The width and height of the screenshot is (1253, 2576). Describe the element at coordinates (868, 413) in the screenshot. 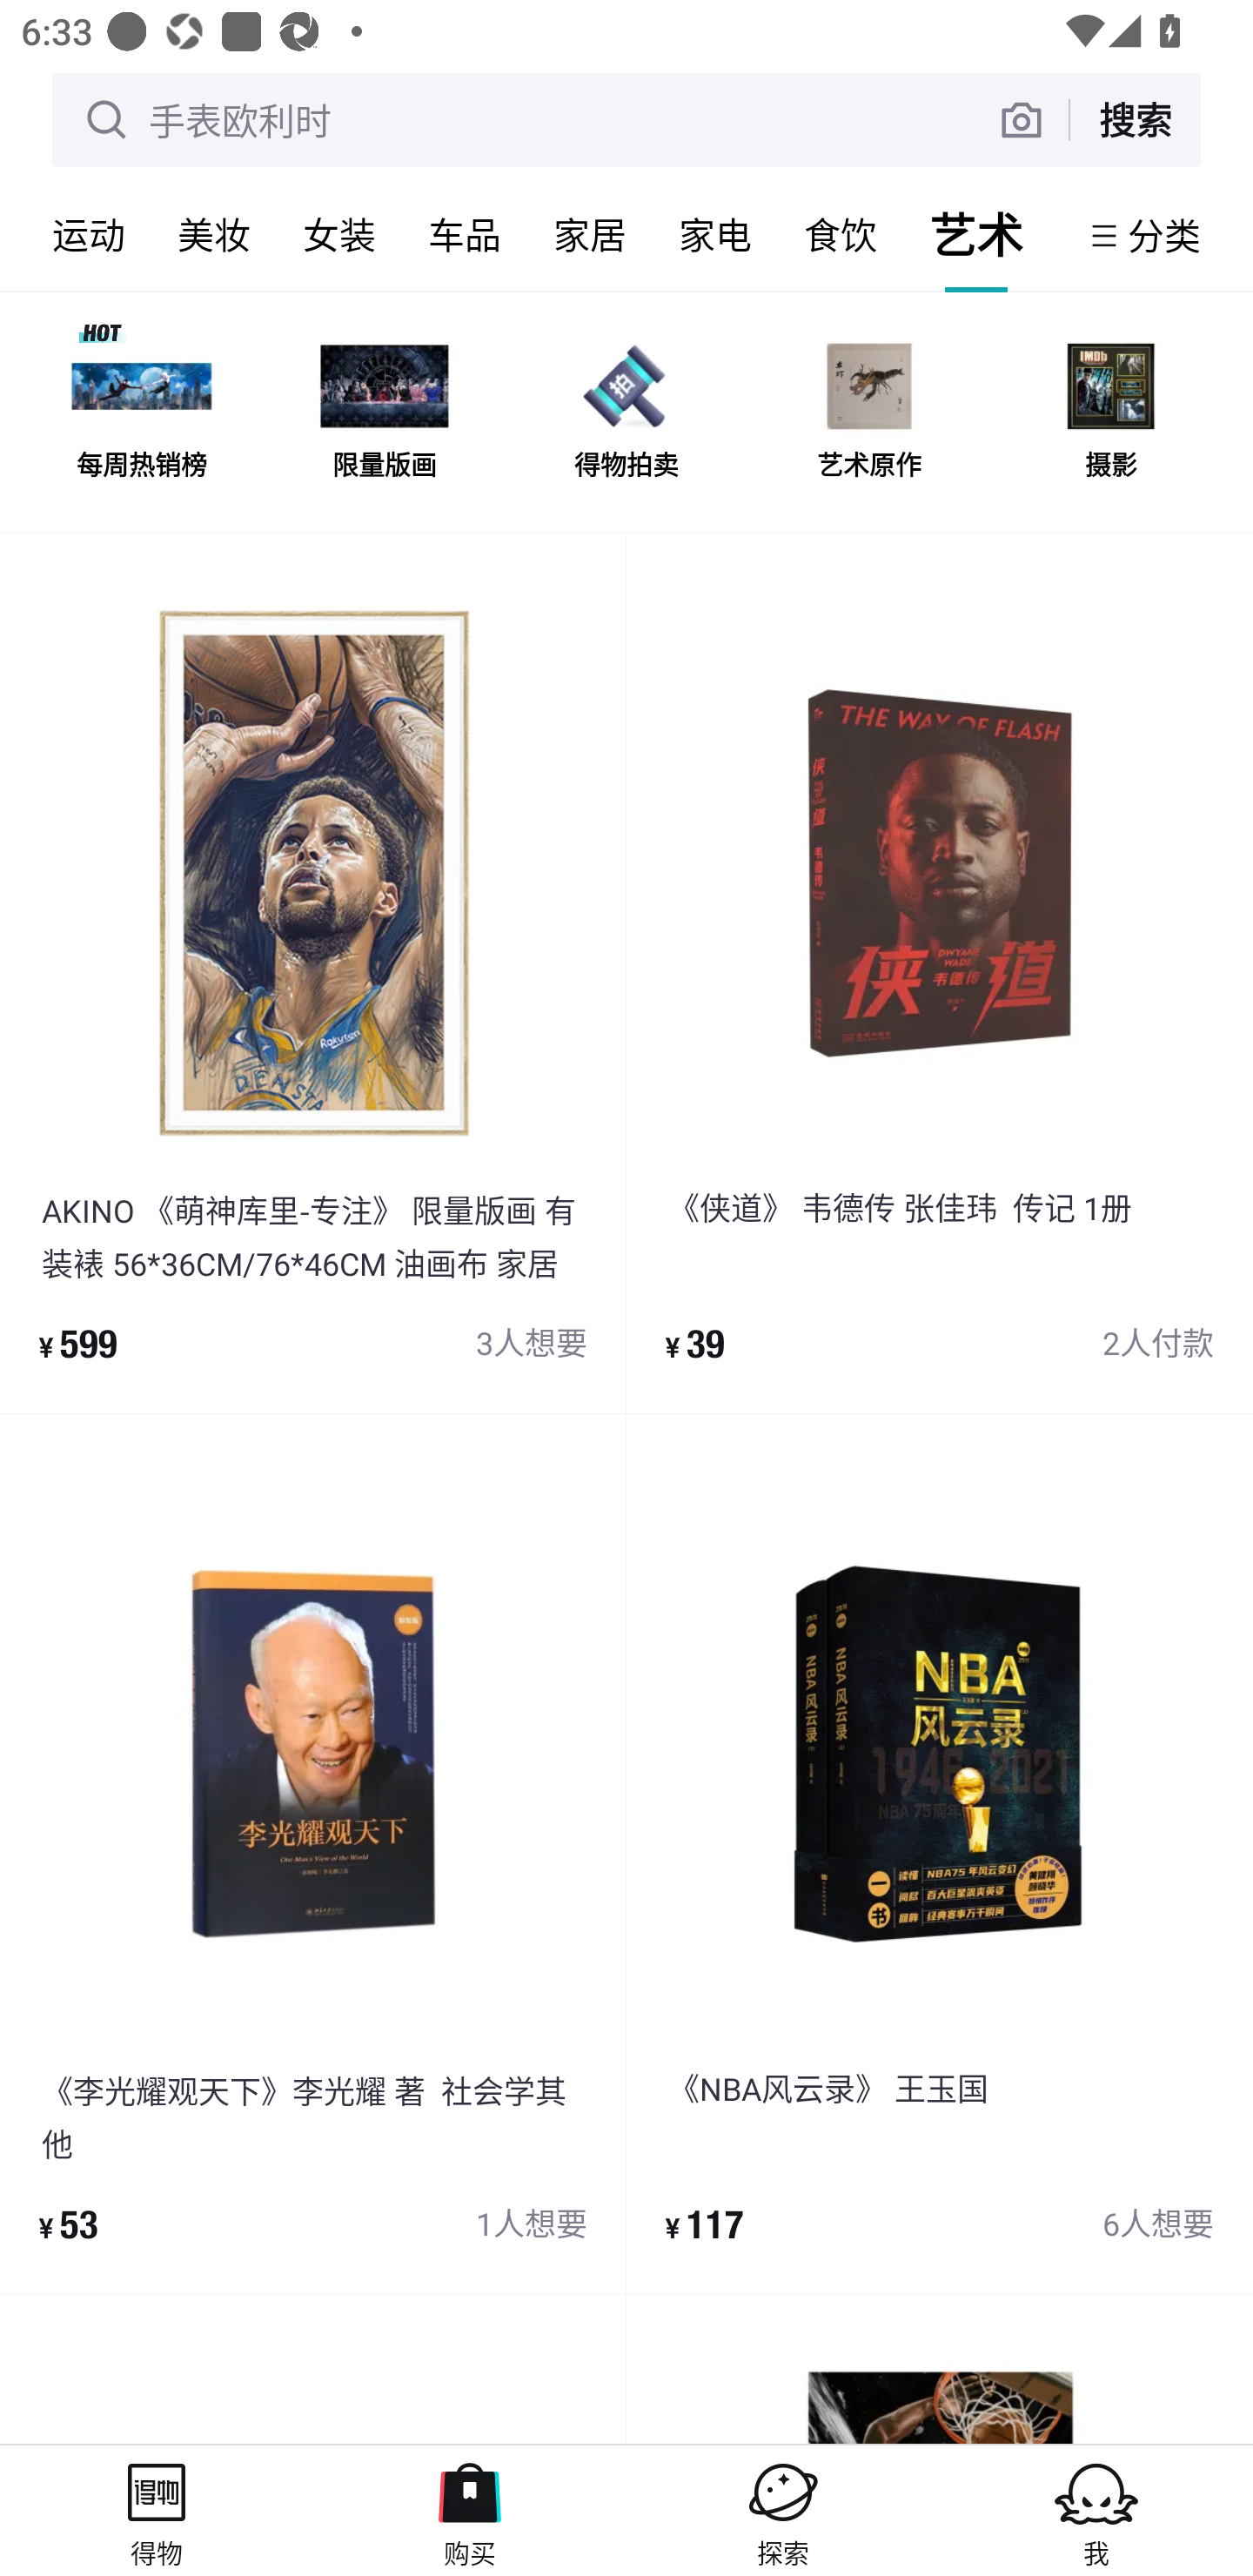

I see `艺术原作` at that location.